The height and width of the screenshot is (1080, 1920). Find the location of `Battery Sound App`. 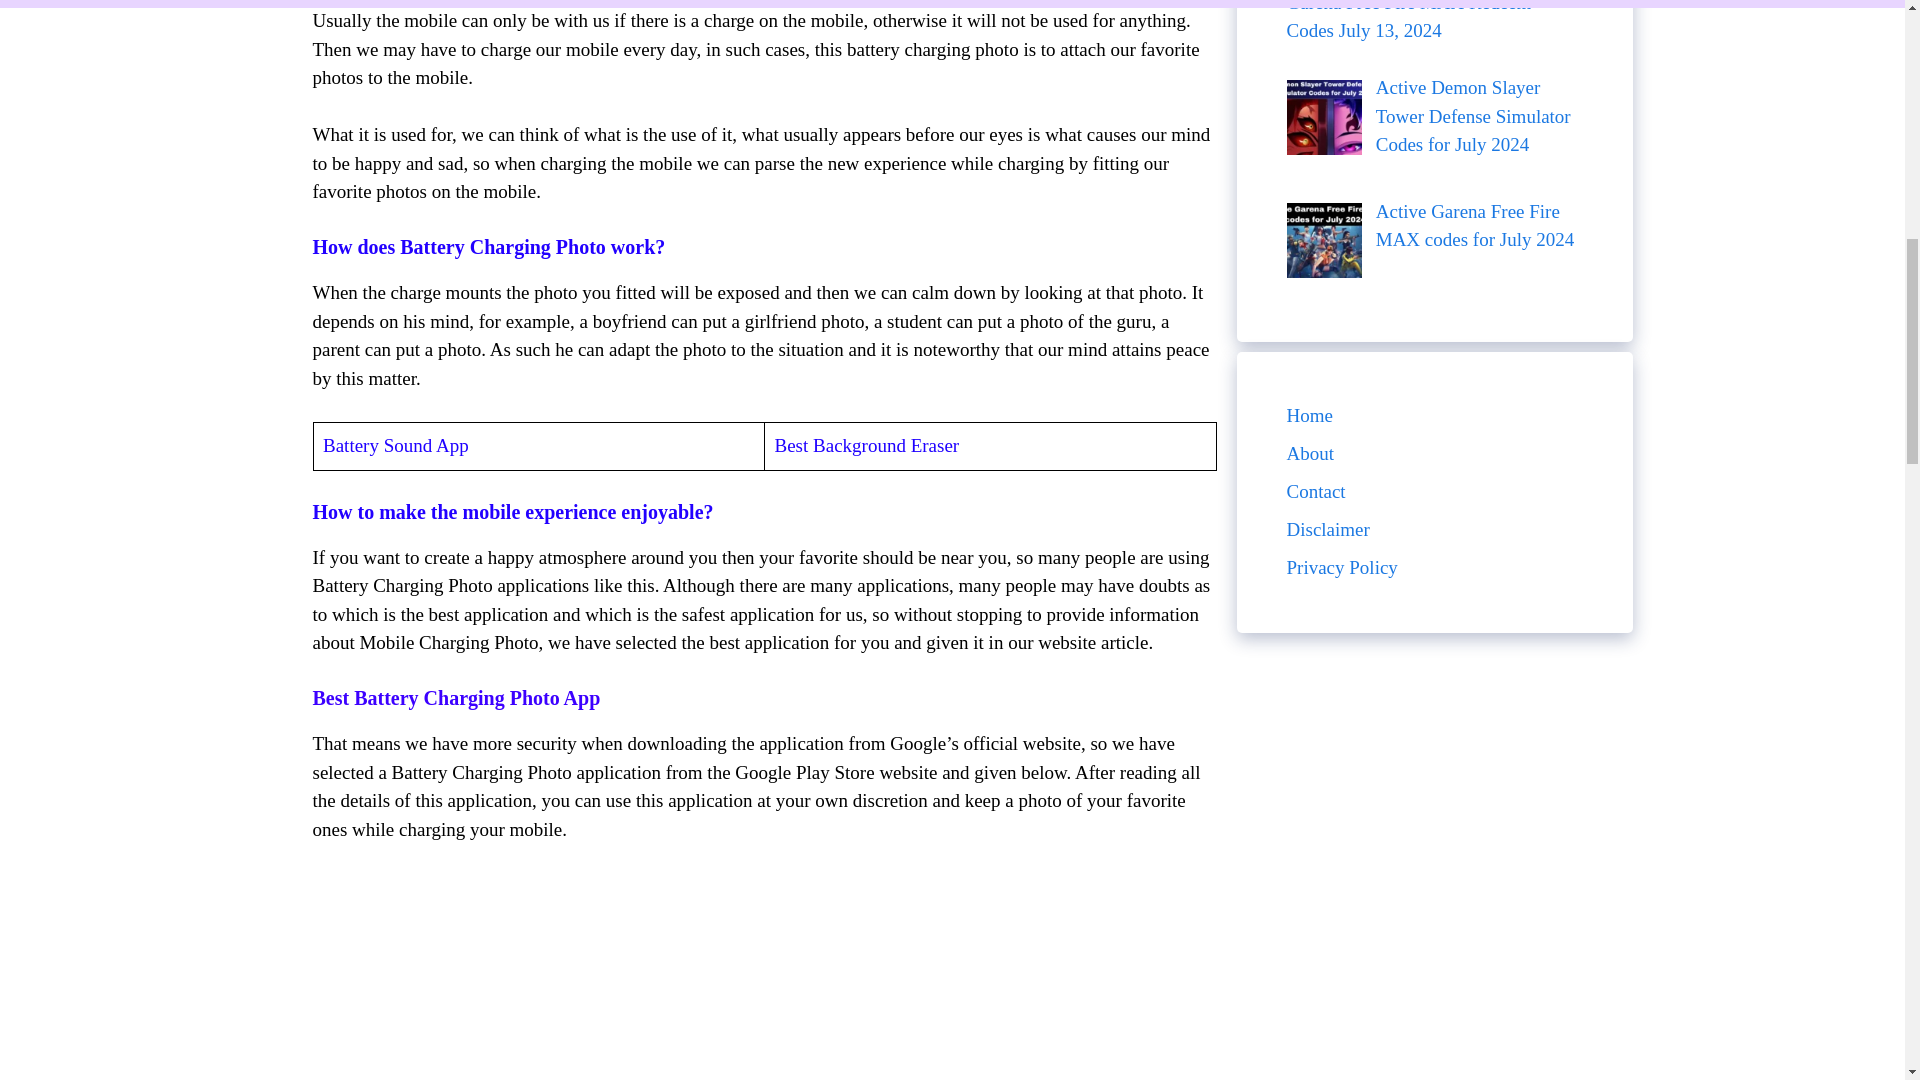

Battery Sound App is located at coordinates (395, 445).